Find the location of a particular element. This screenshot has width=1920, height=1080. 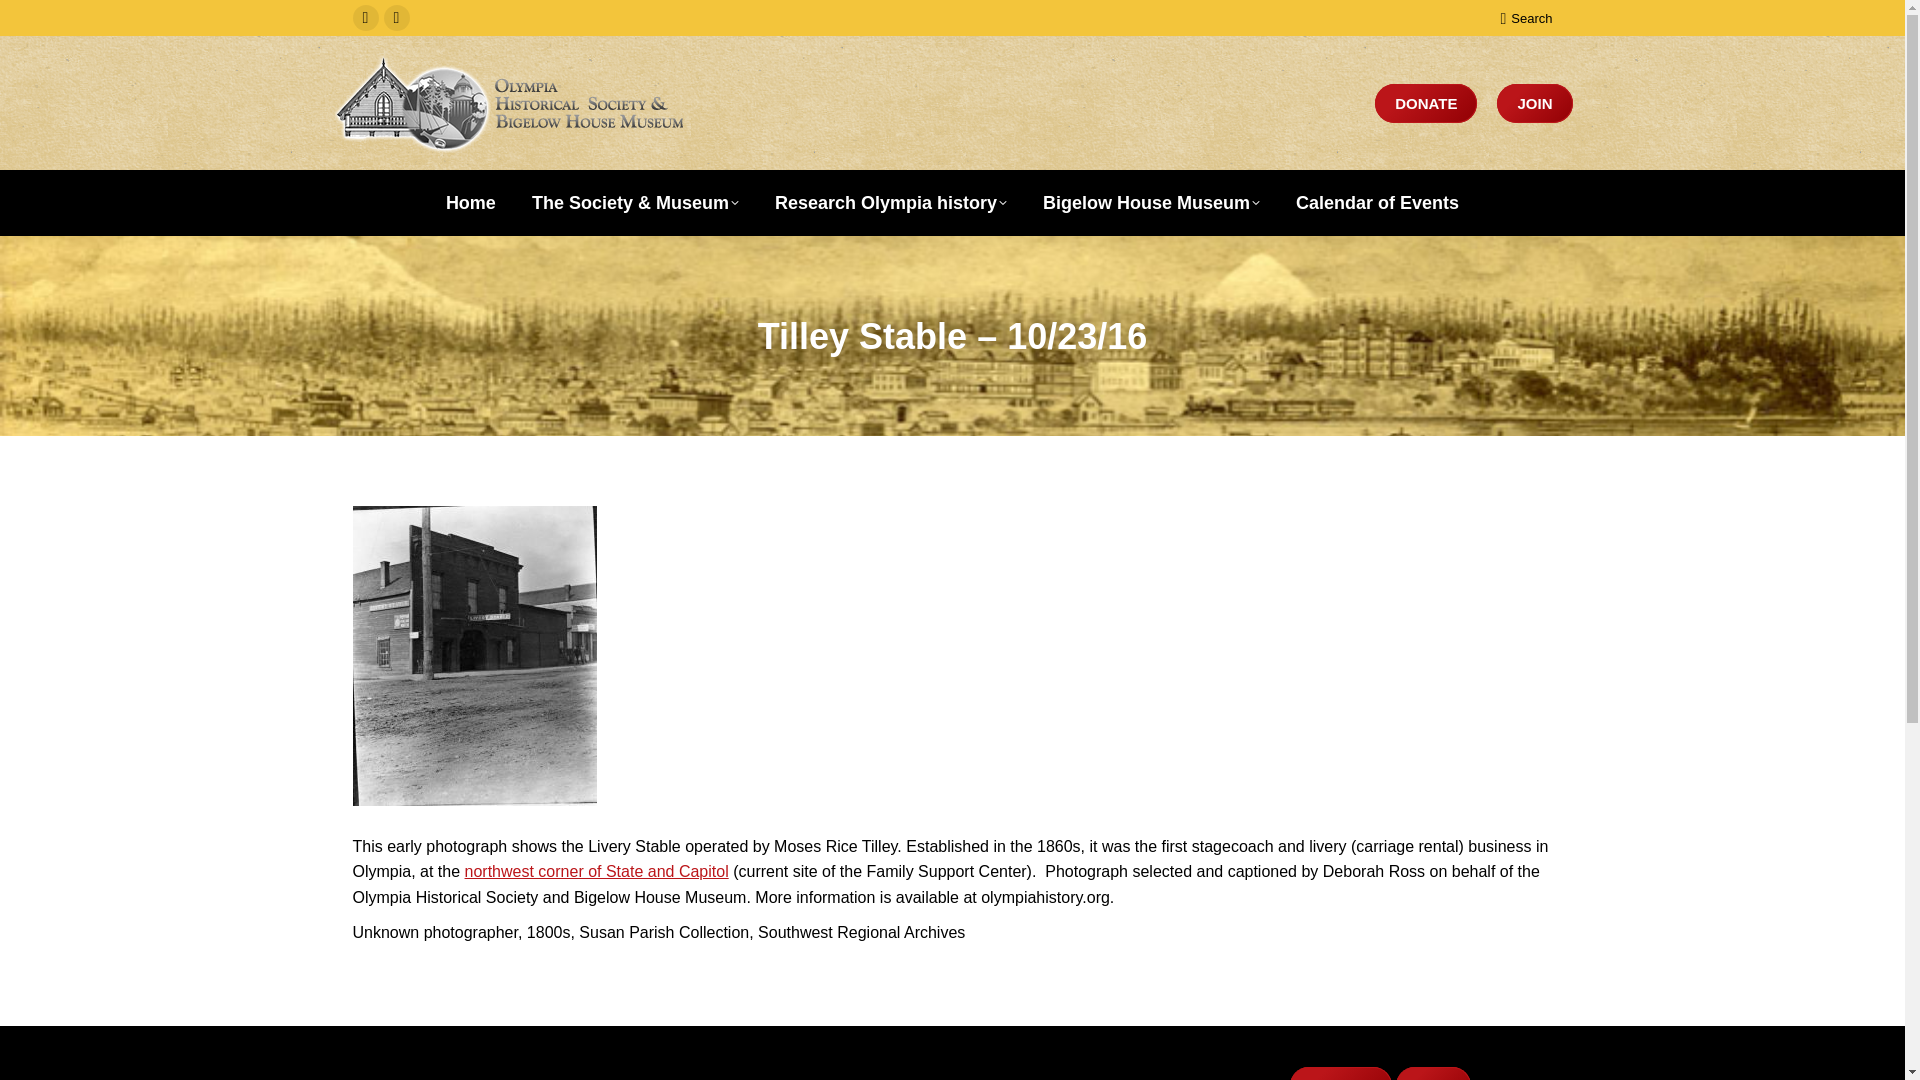

Research Olympia history is located at coordinates (891, 202).